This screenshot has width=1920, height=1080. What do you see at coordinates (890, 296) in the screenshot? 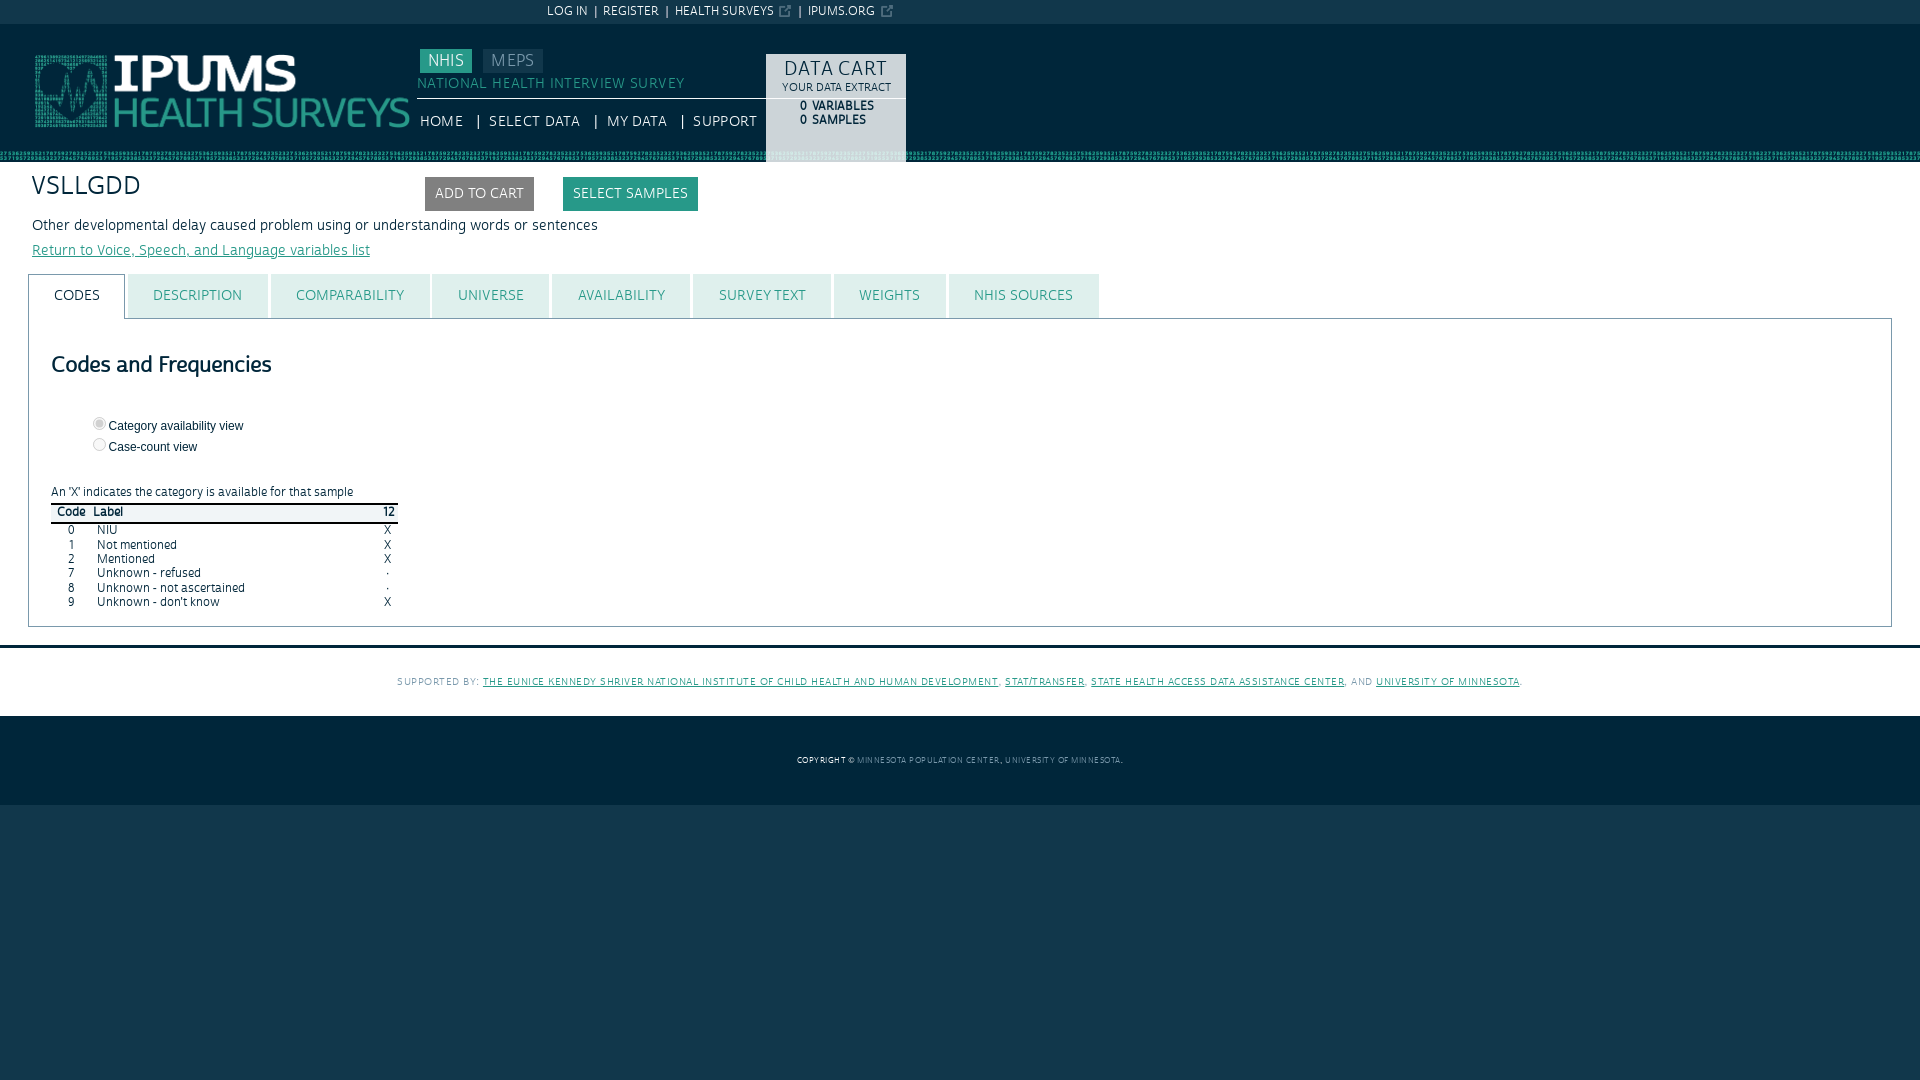
I see `WEIGHTS` at bounding box center [890, 296].